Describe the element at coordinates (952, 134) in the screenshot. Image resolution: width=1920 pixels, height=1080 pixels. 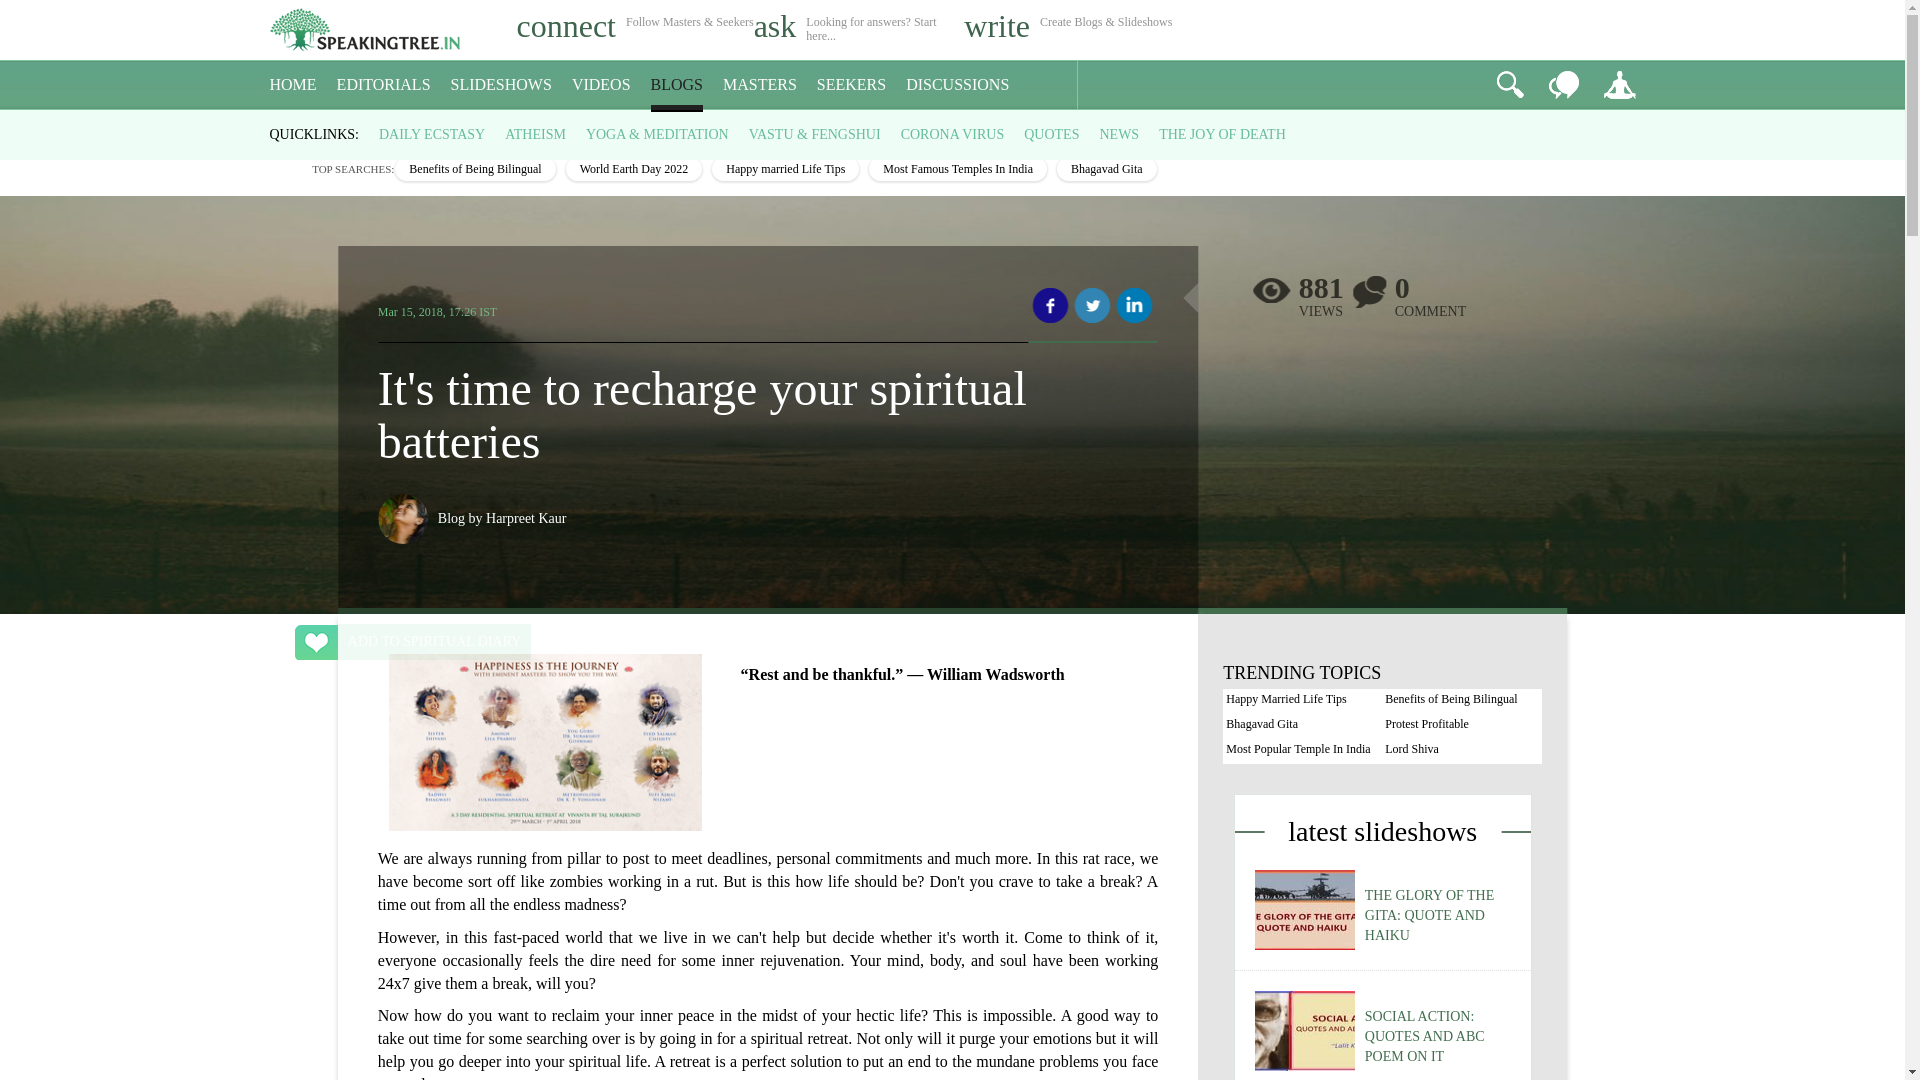
I see `CORONA VIRUS` at that location.